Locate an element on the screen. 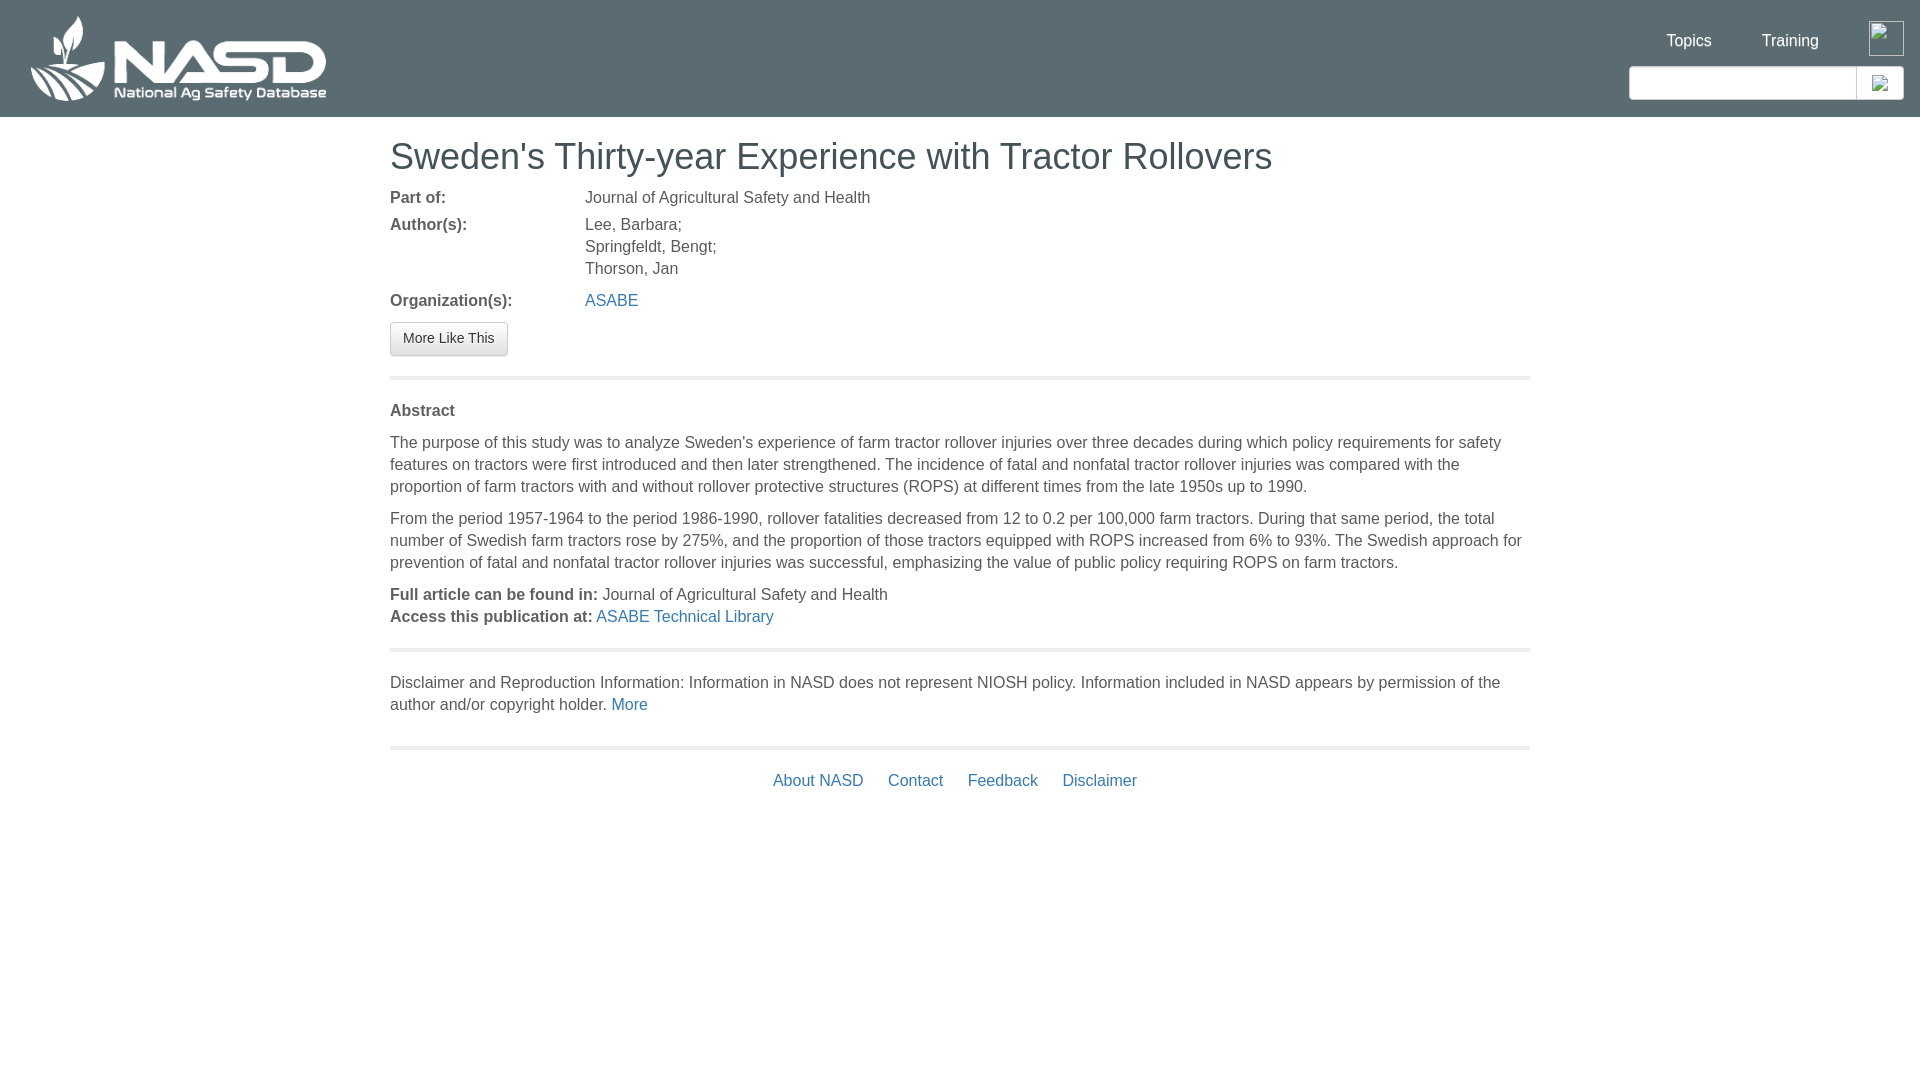 The image size is (1920, 1080). More is located at coordinates (628, 704).